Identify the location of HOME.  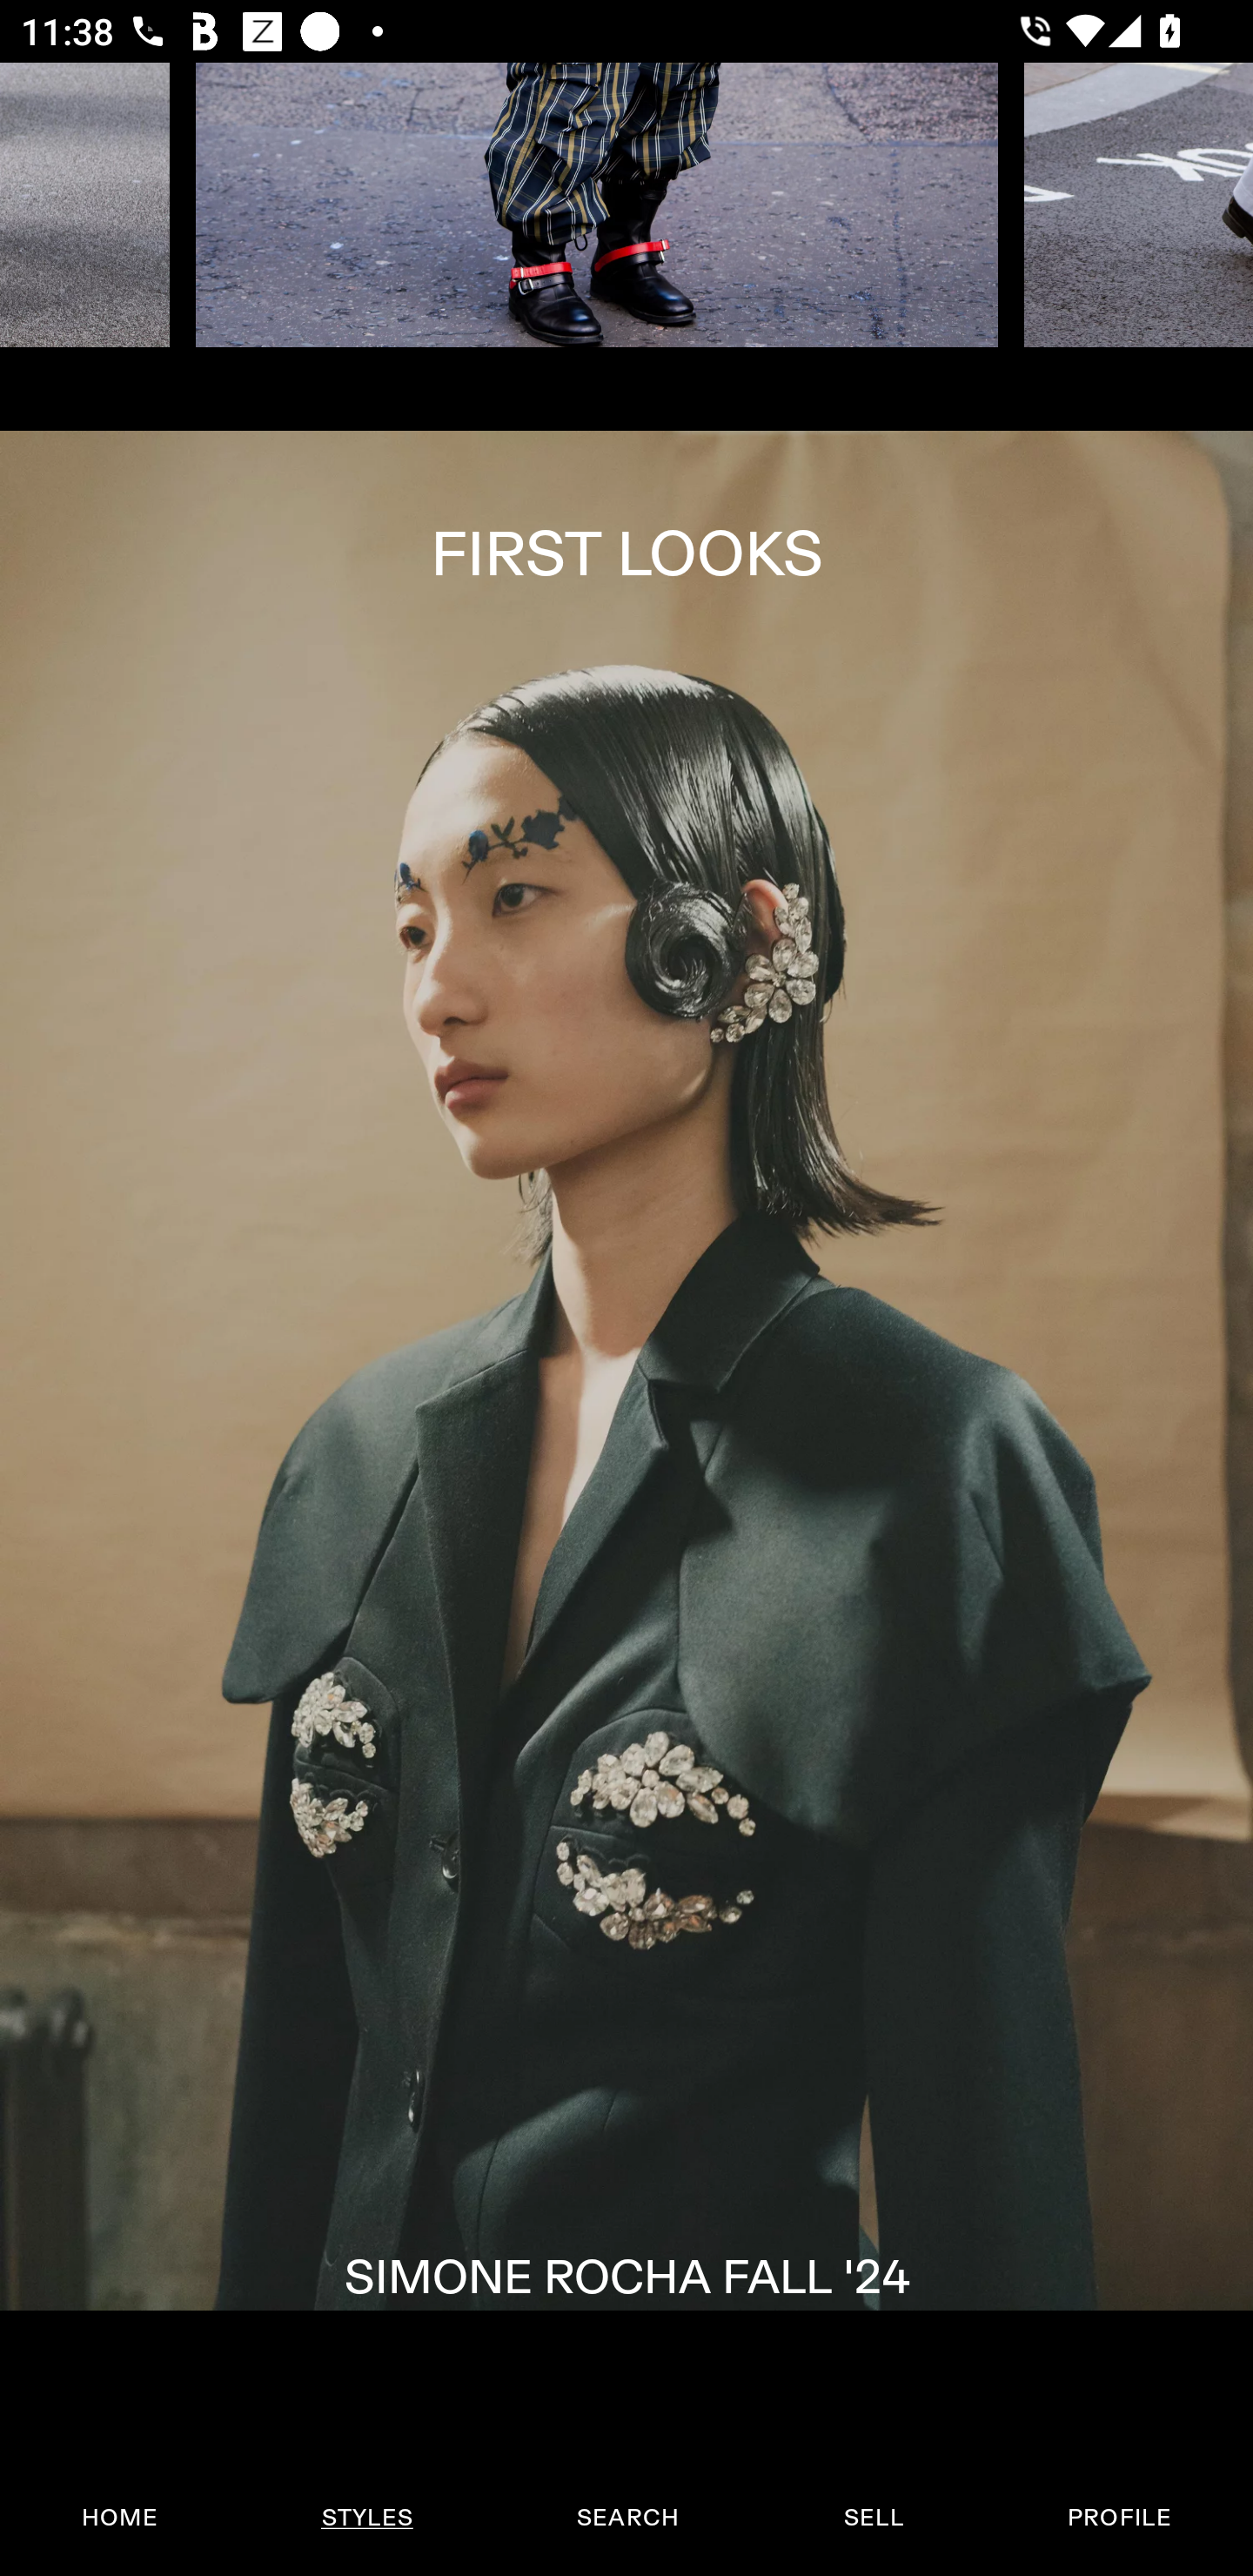
(120, 2518).